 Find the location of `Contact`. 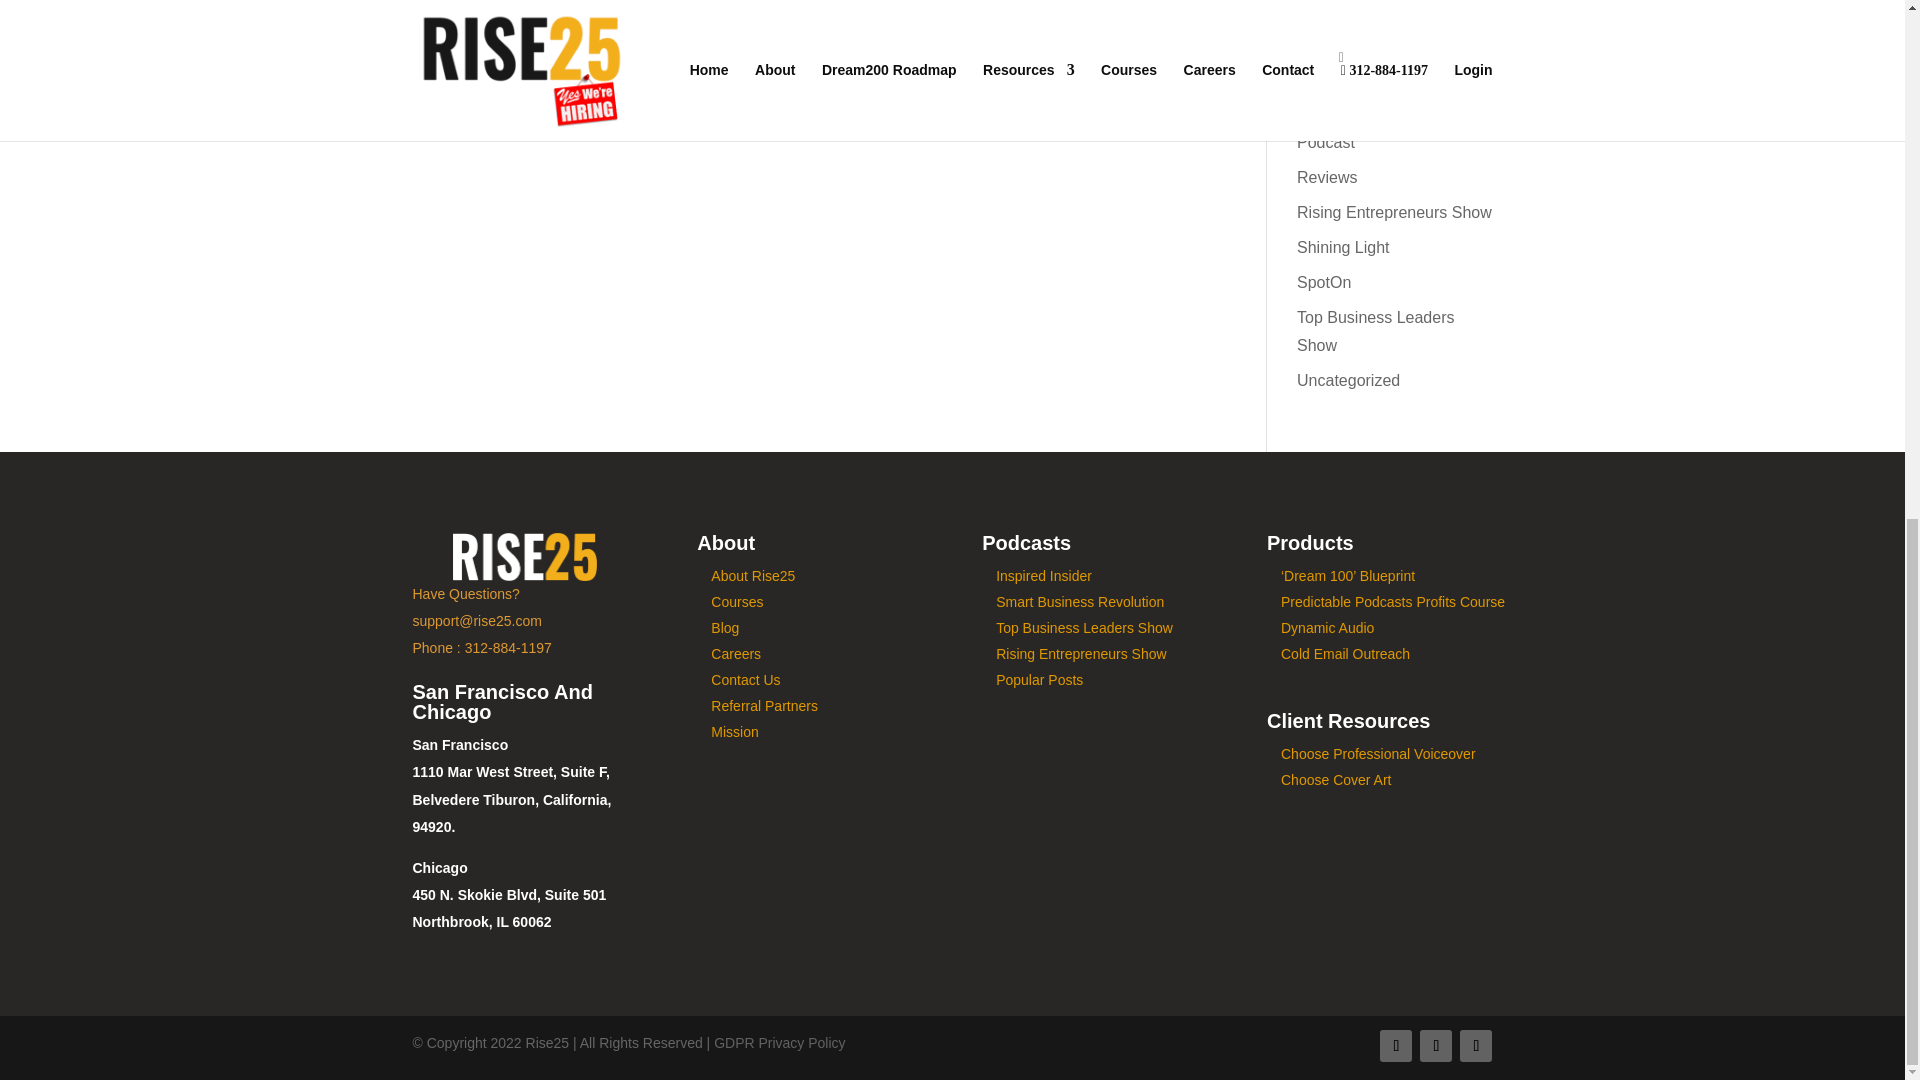

Contact is located at coordinates (465, 594).